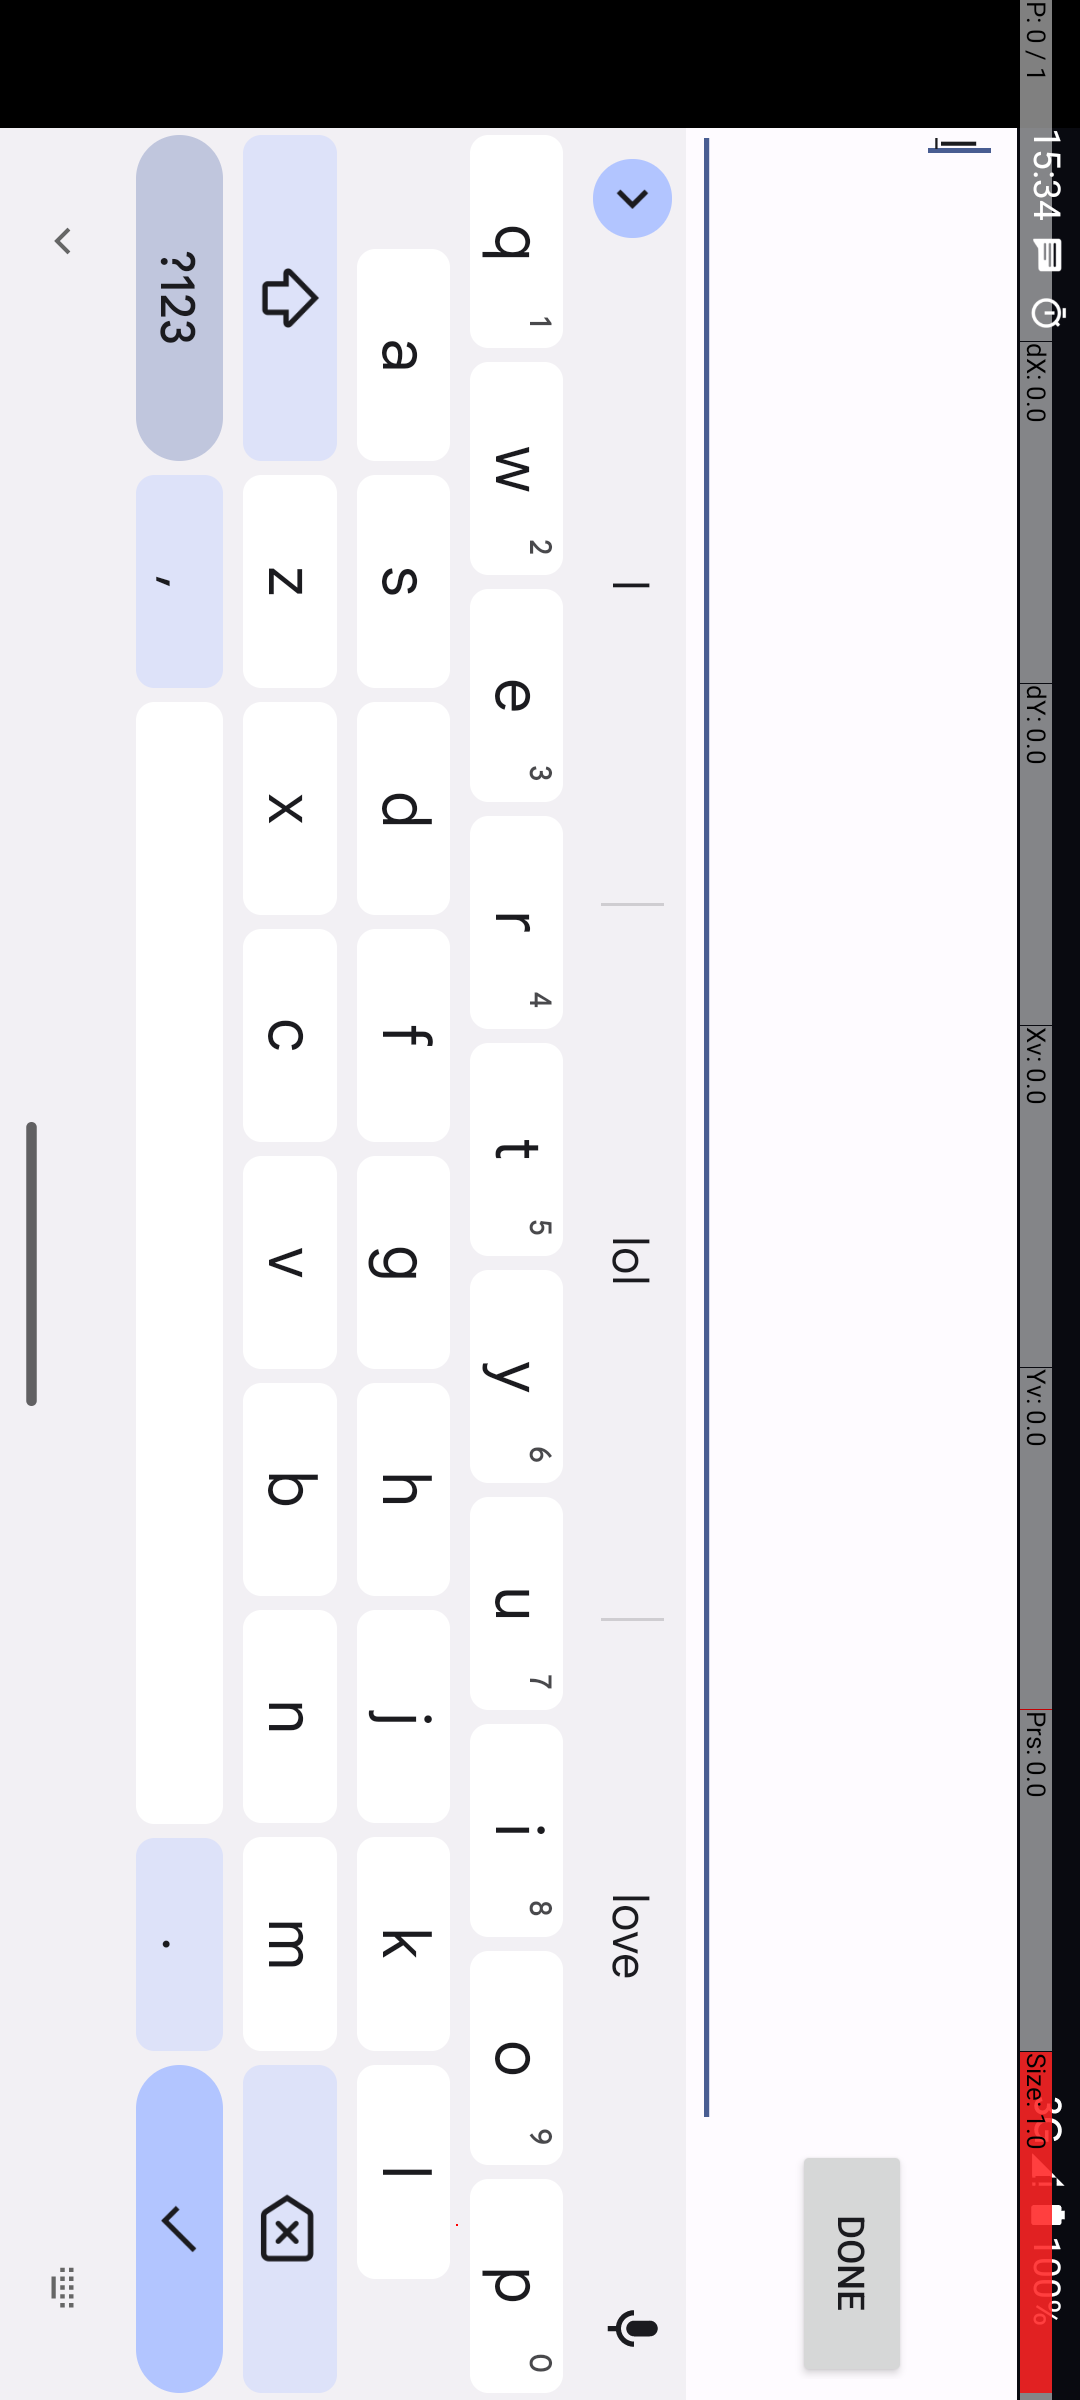 The height and width of the screenshot is (2400, 1080). I want to click on love, so click(1939, 448).